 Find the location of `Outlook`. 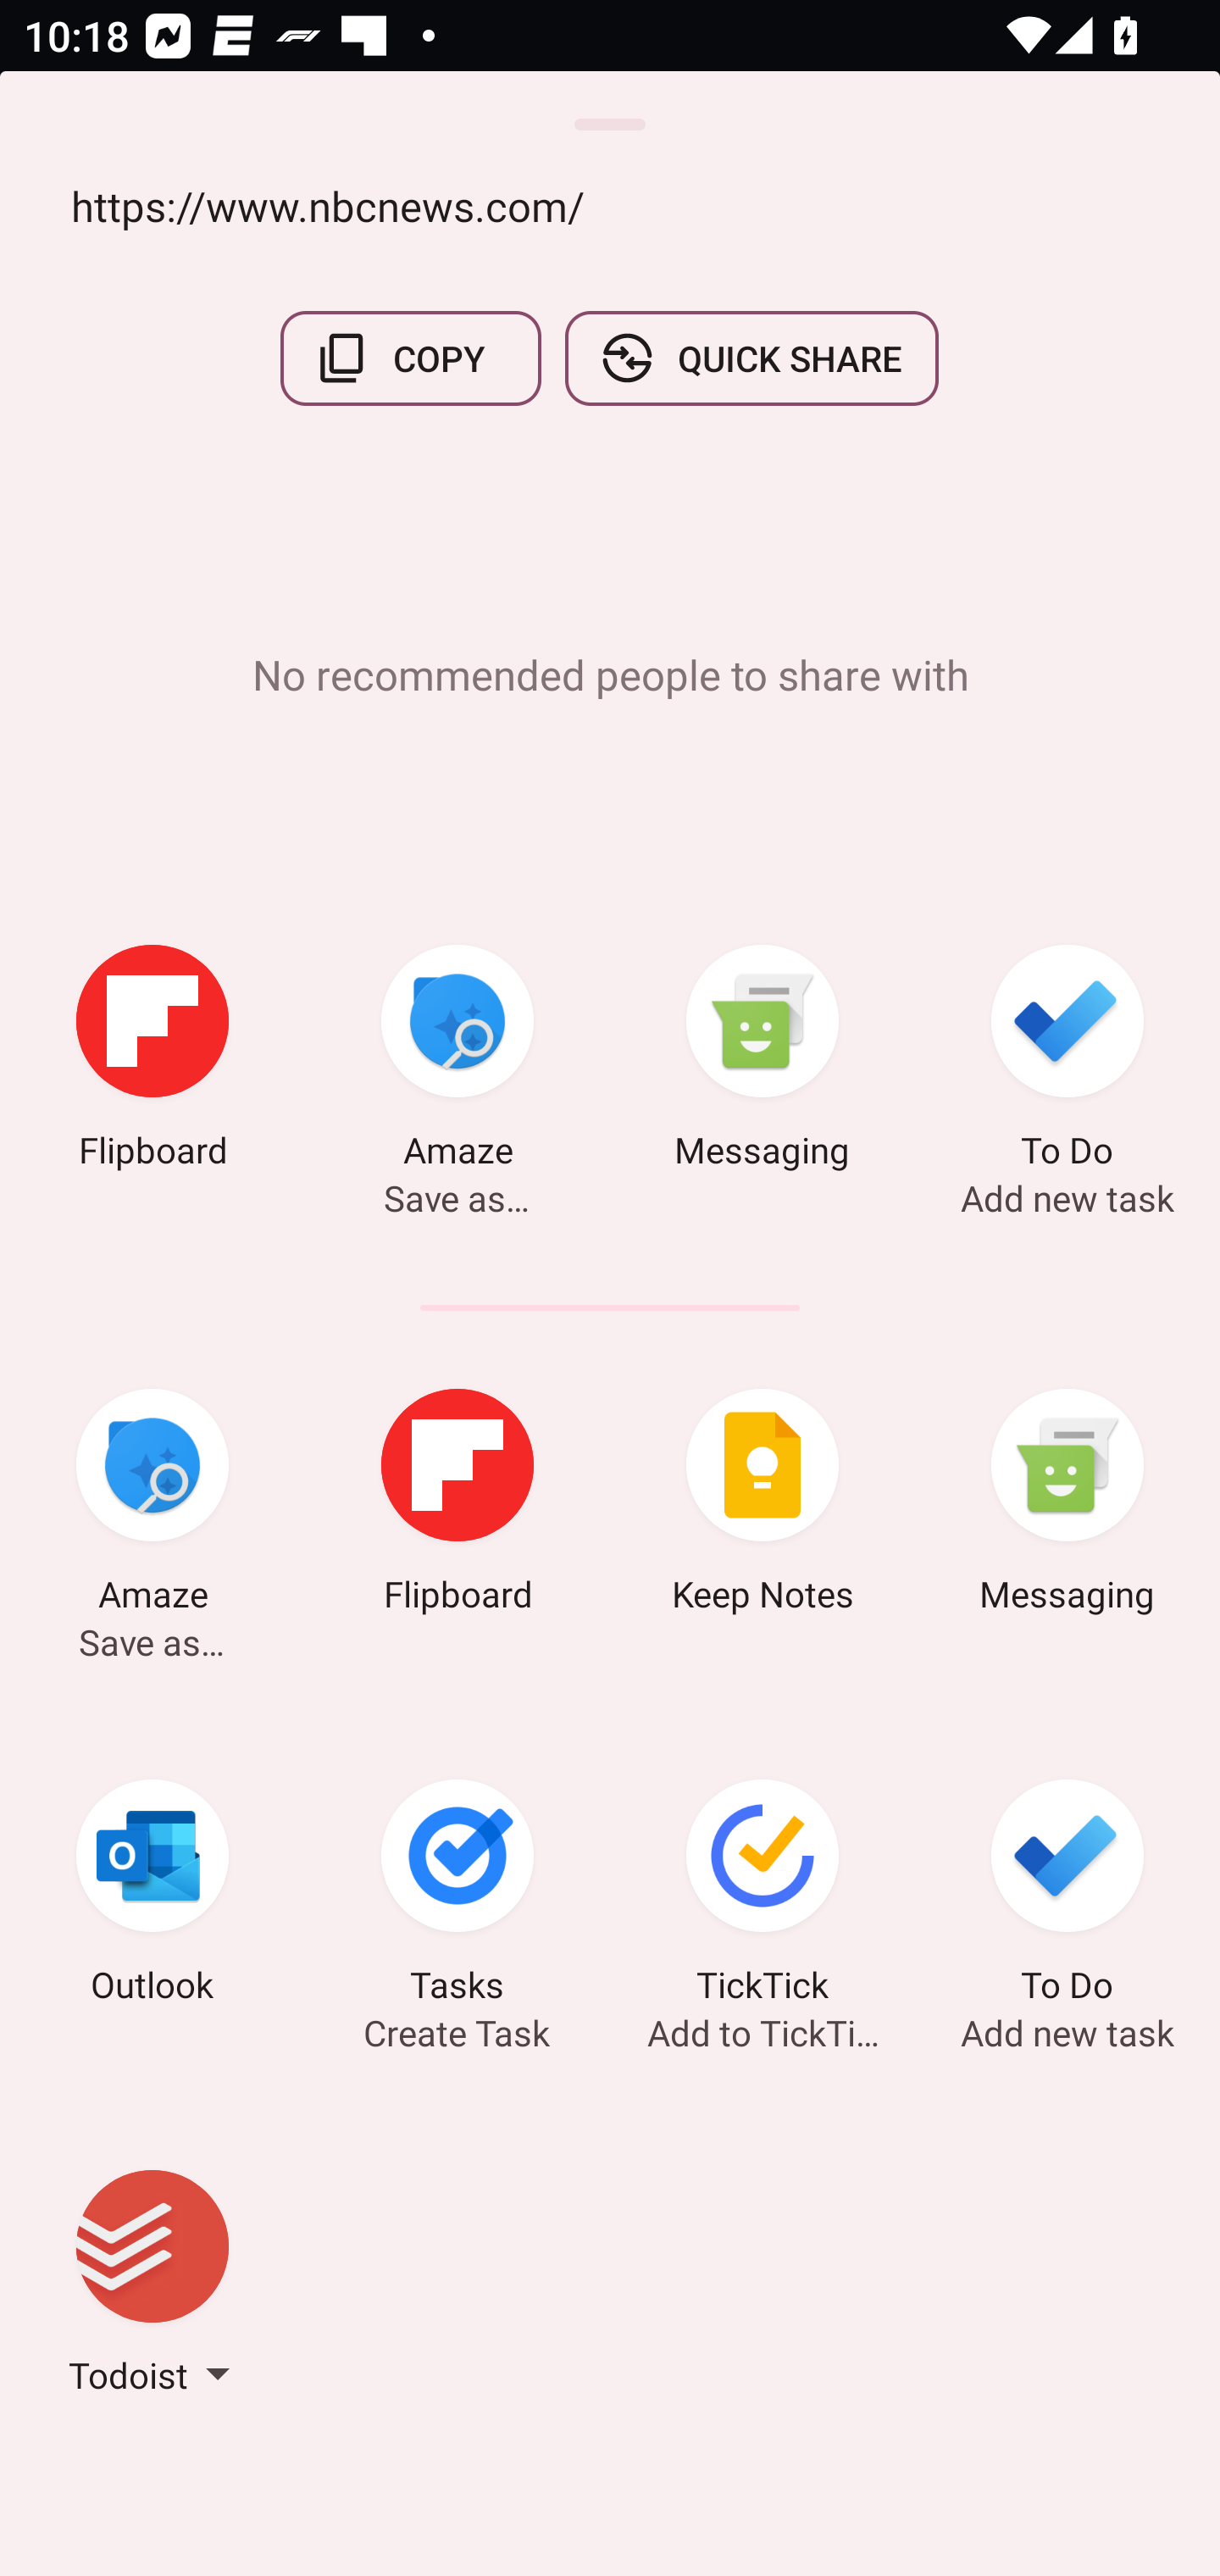

Outlook is located at coordinates (152, 1896).